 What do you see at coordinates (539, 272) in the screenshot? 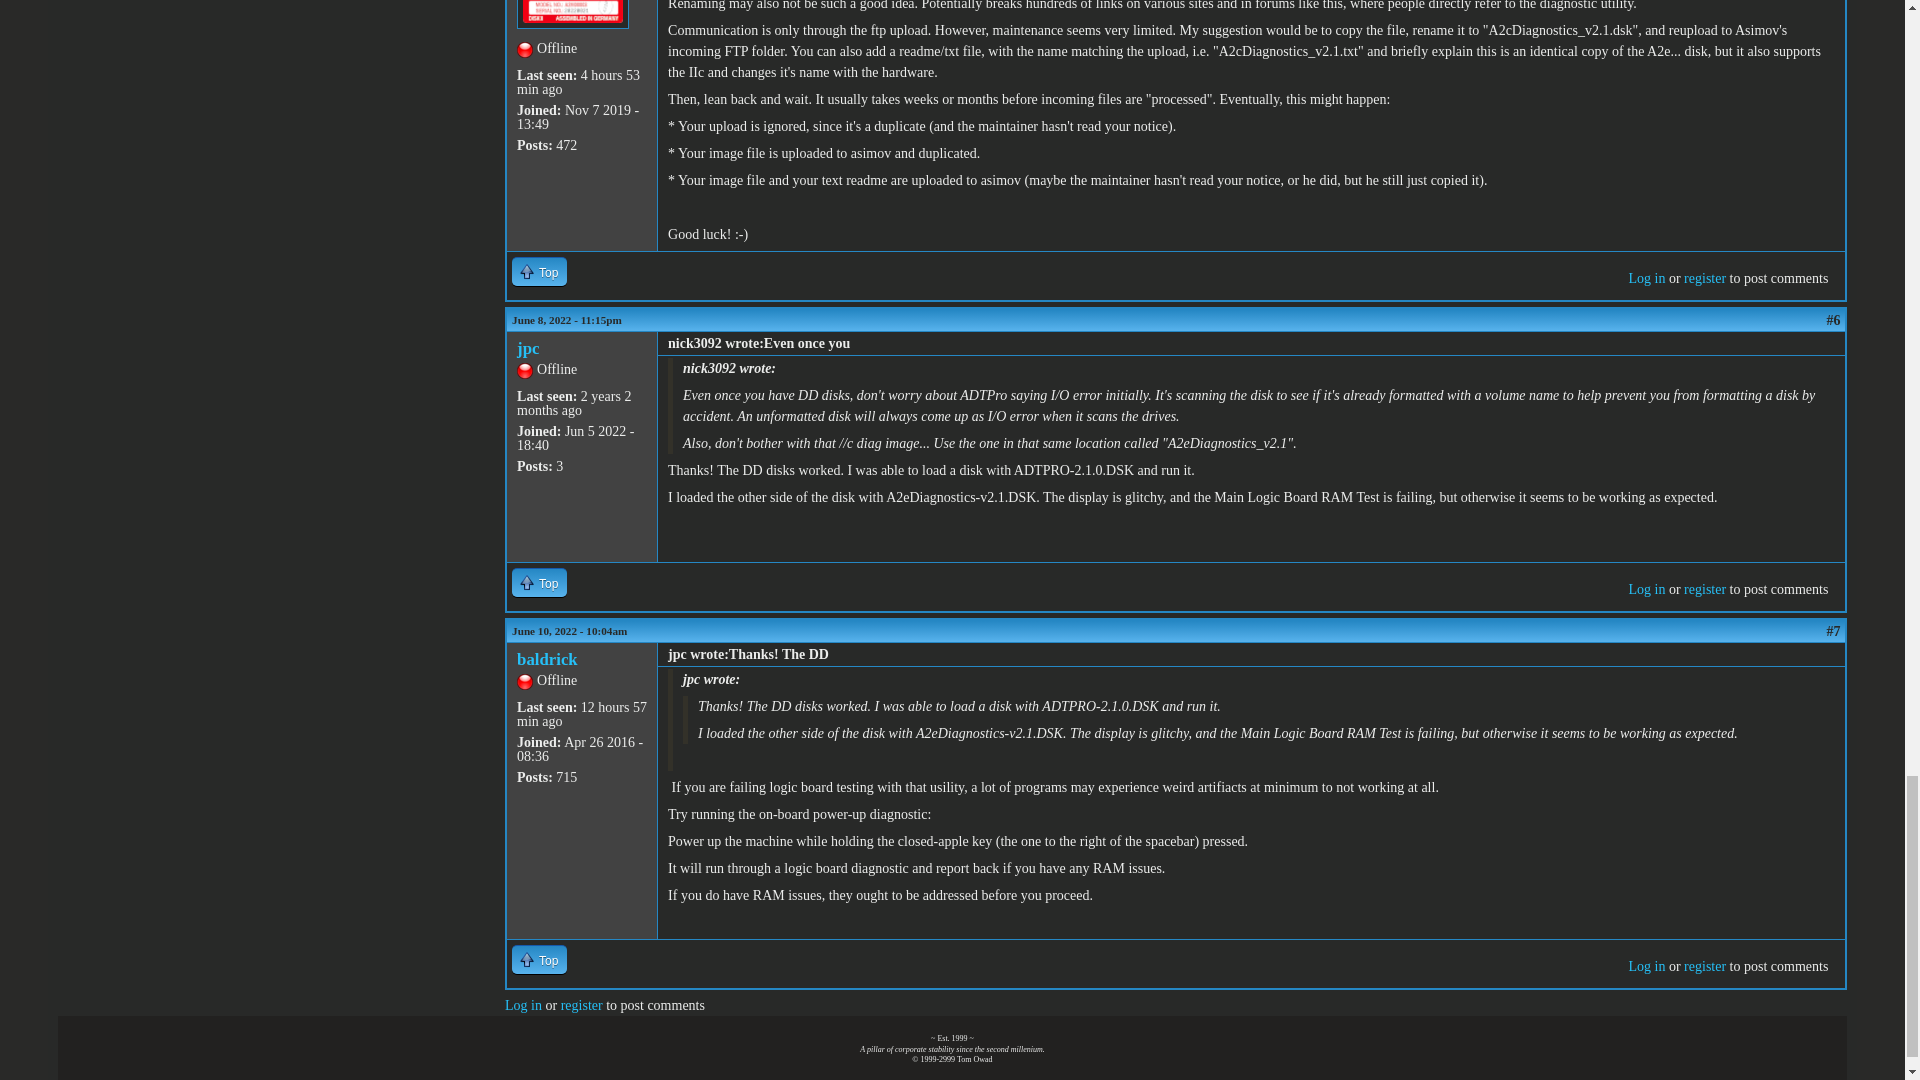
I see `Jump to top of page` at bounding box center [539, 272].